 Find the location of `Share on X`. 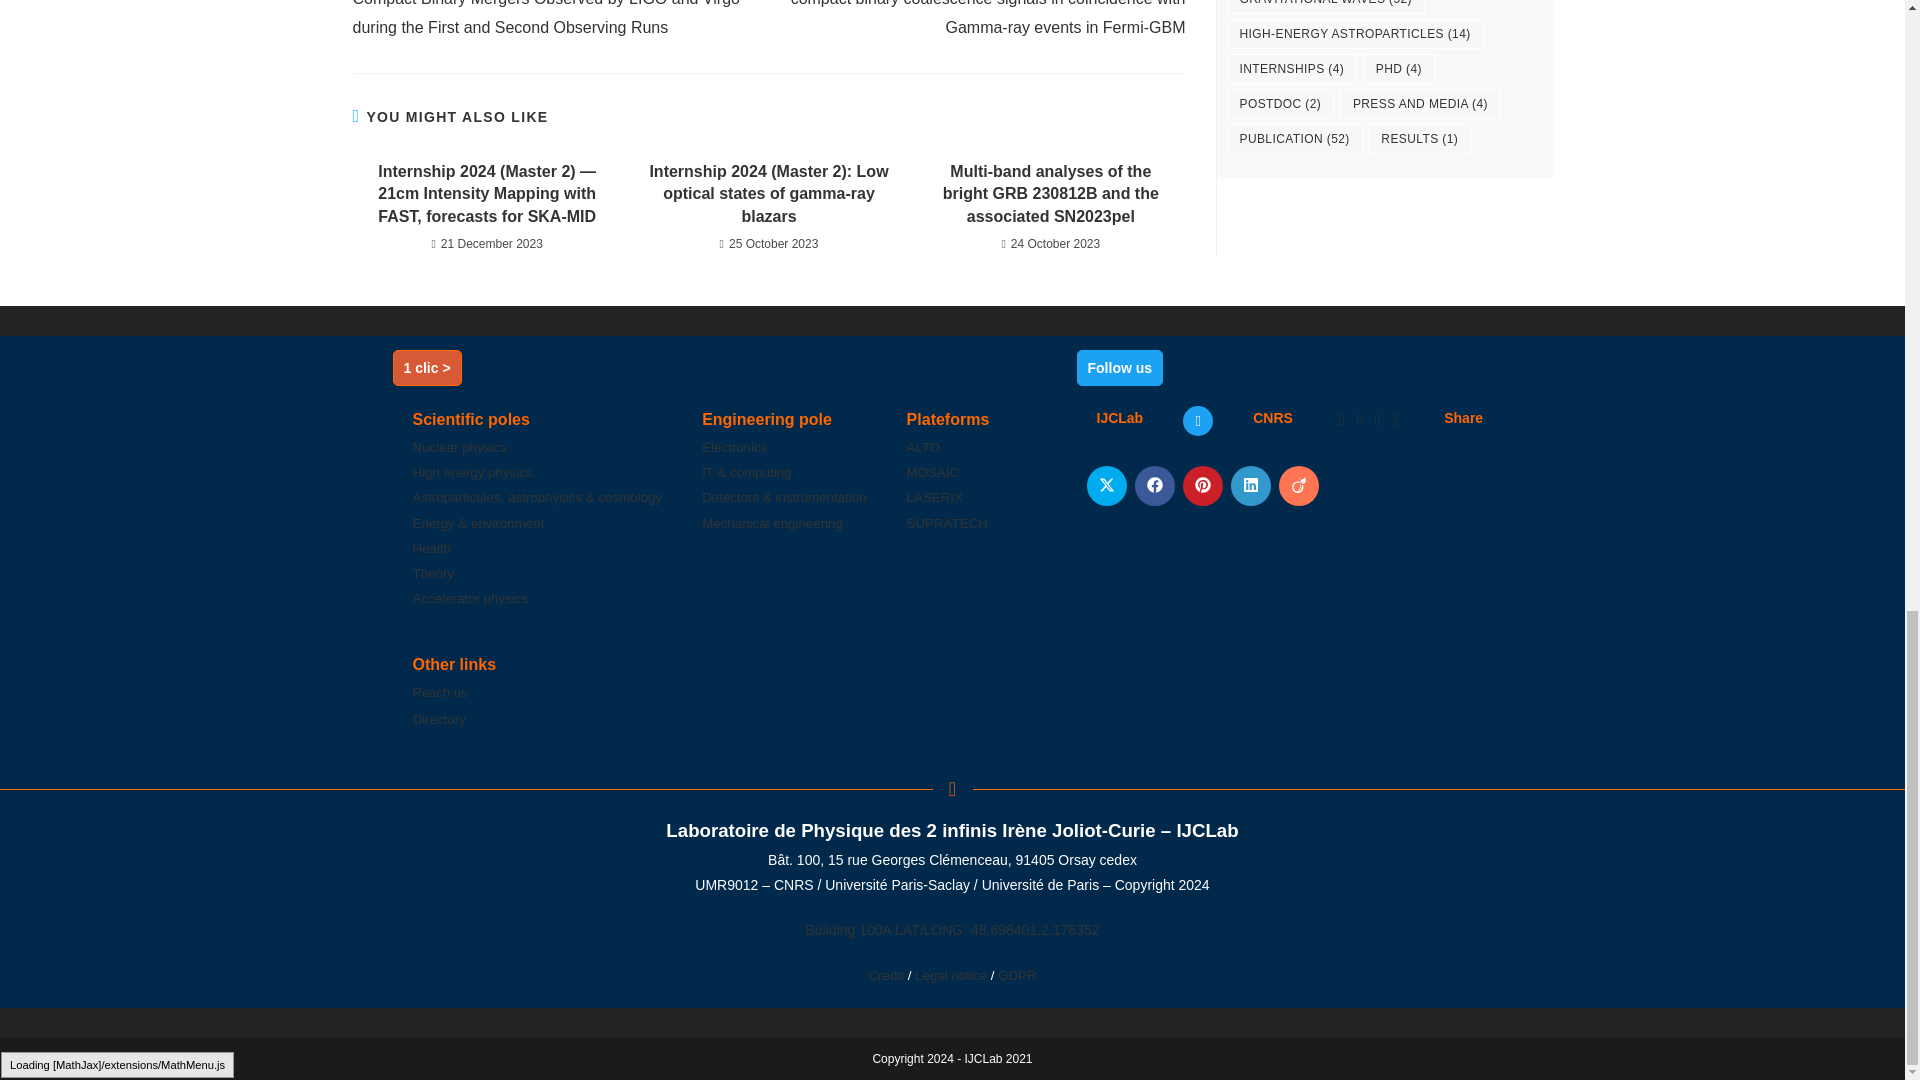

Share on X is located at coordinates (1106, 486).